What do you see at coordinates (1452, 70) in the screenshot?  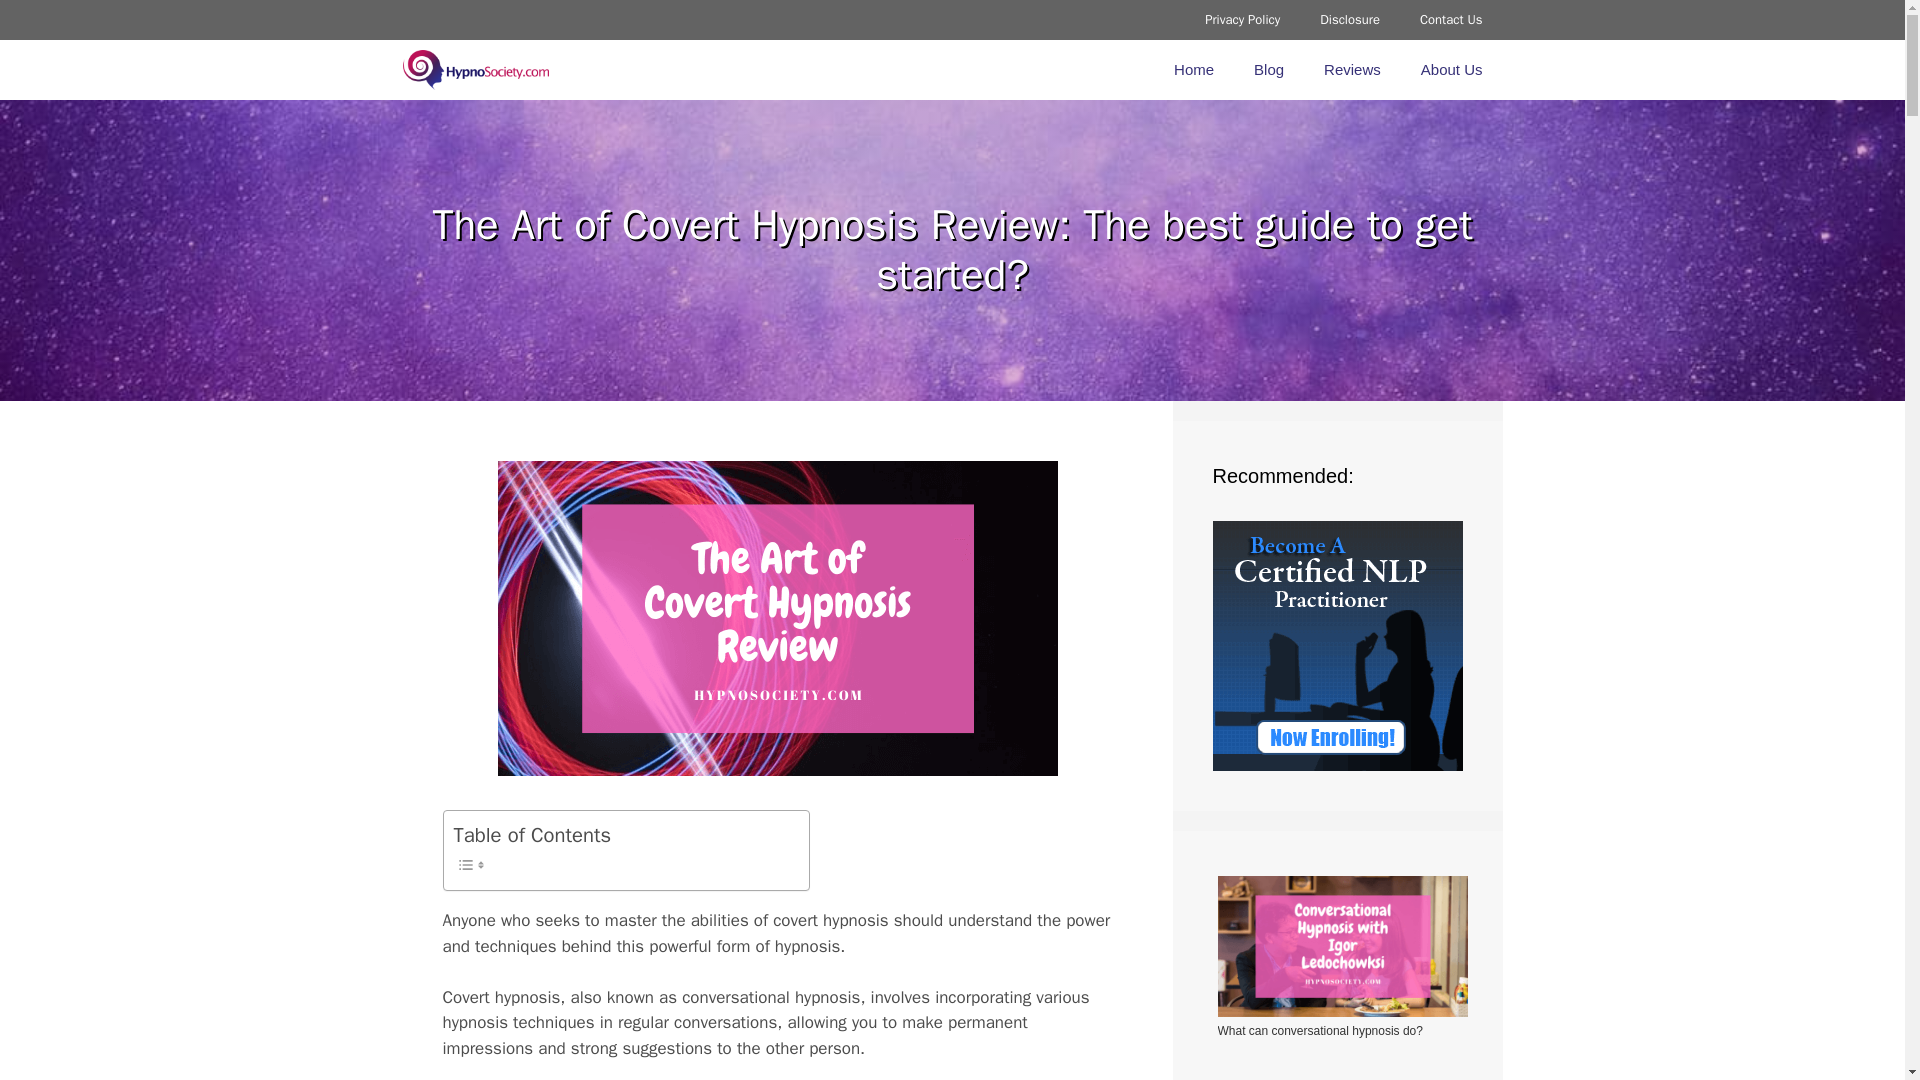 I see `About Us` at bounding box center [1452, 70].